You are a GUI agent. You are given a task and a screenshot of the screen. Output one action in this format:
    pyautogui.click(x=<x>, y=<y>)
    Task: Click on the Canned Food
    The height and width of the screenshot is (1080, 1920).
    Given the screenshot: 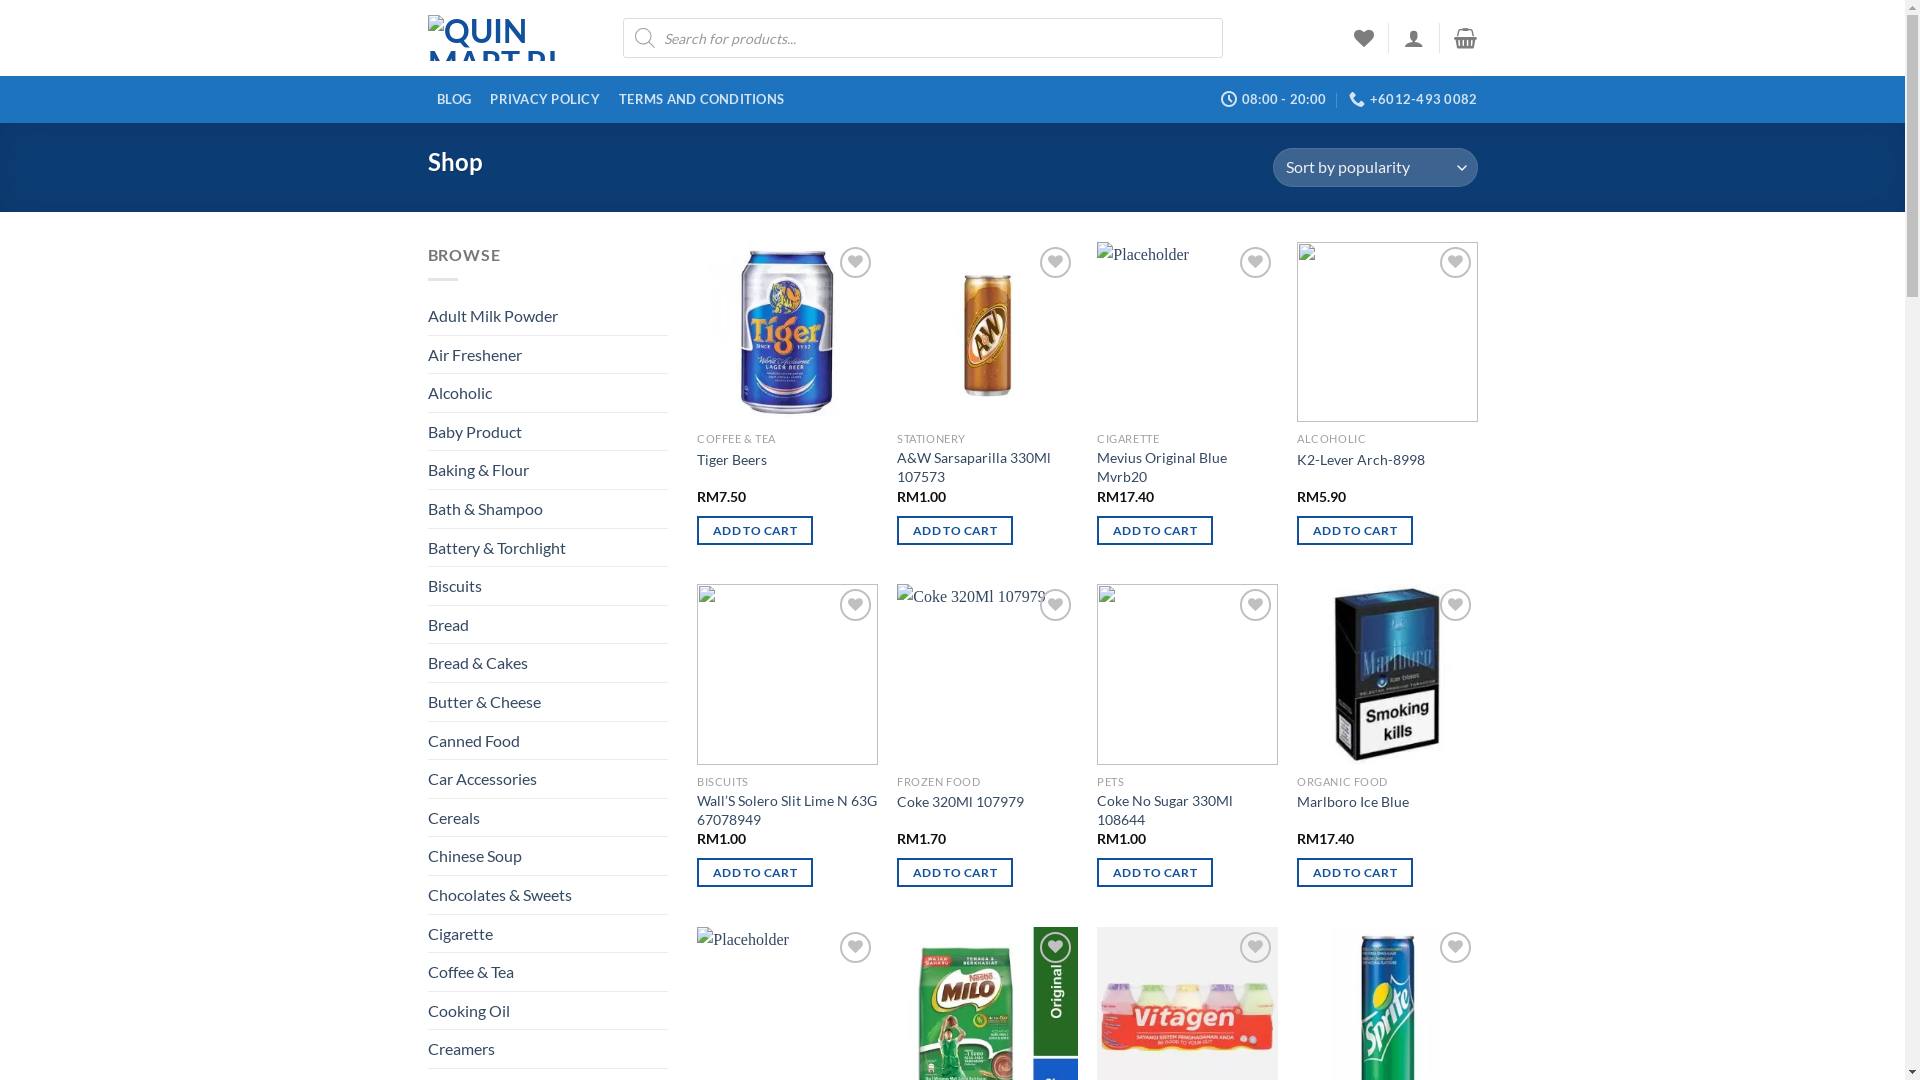 What is the action you would take?
    pyautogui.click(x=548, y=741)
    